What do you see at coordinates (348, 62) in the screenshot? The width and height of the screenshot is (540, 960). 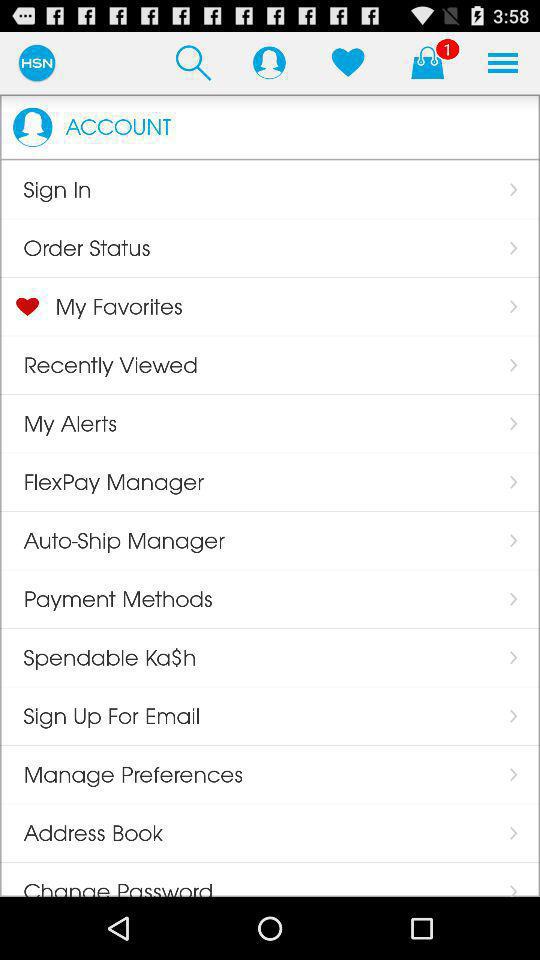 I see `liked items` at bounding box center [348, 62].